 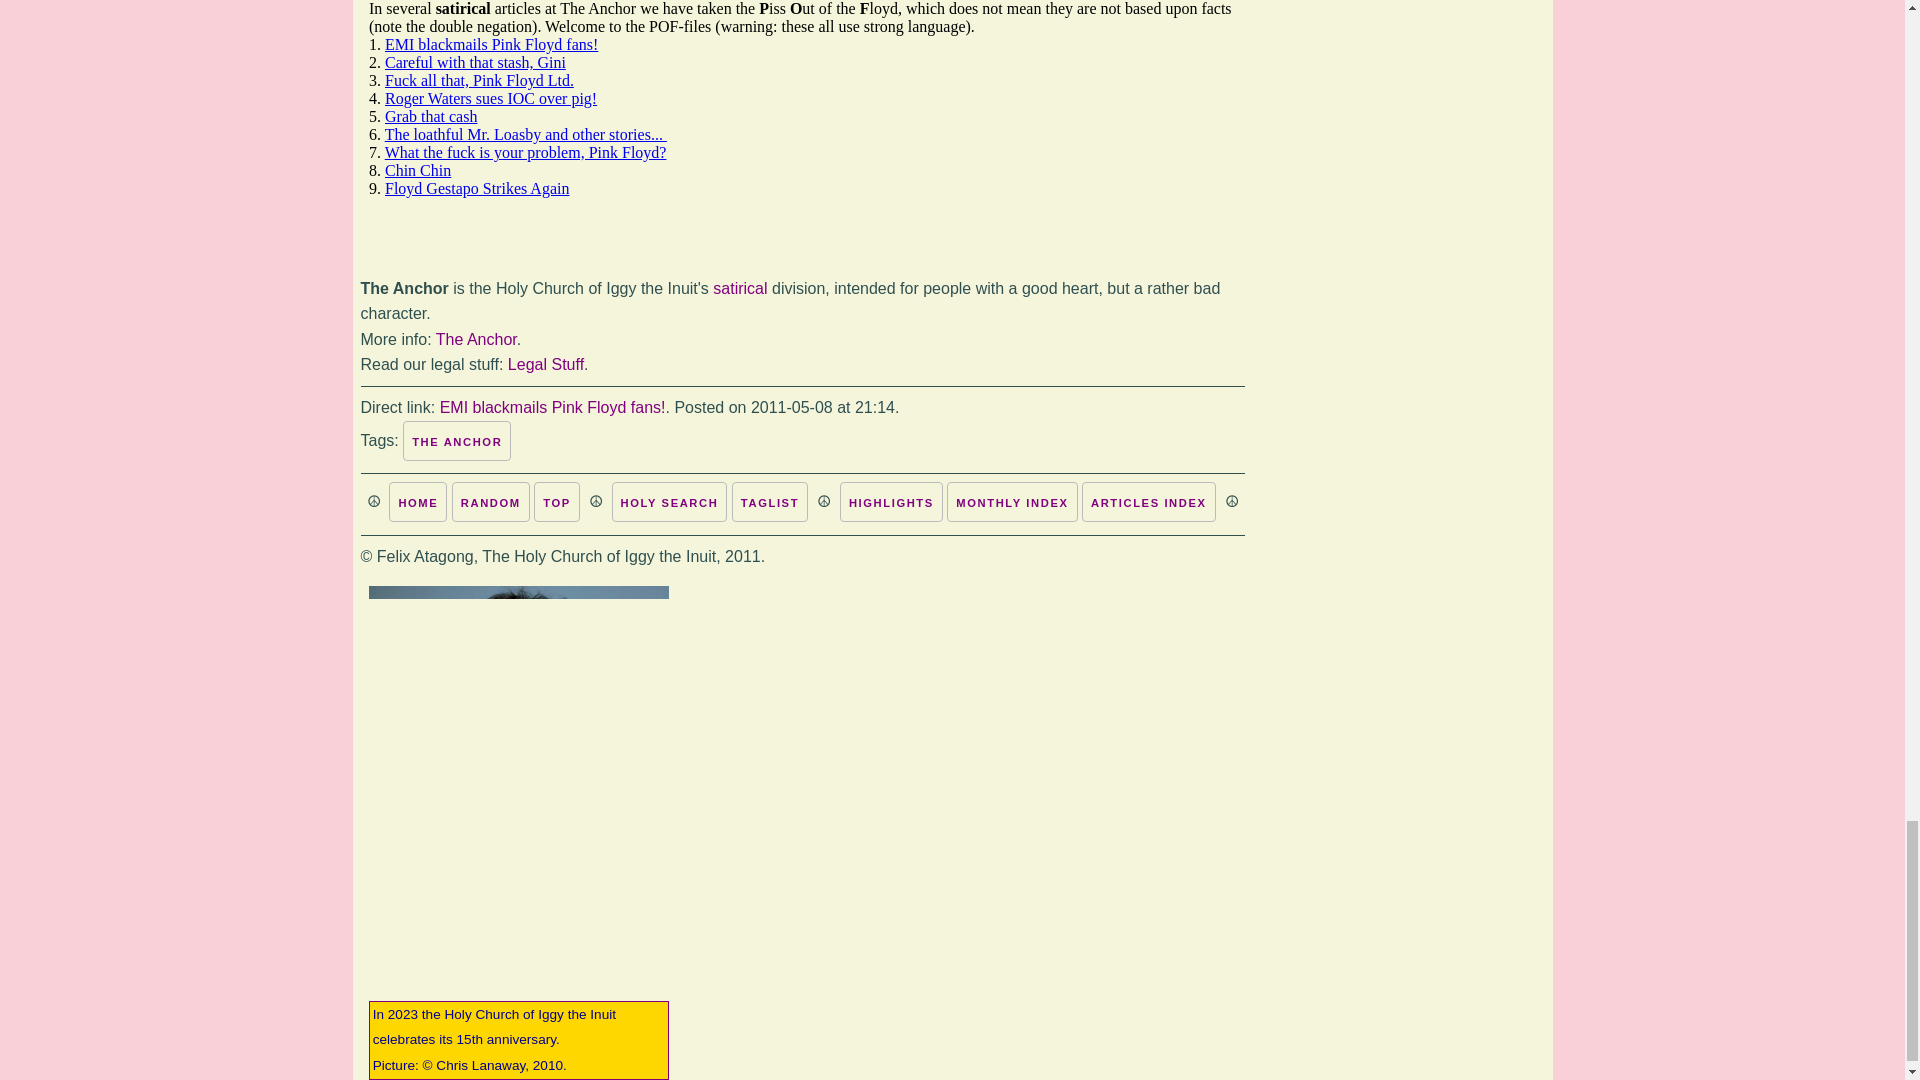 I want to click on TAGLIST, so click(x=770, y=501).